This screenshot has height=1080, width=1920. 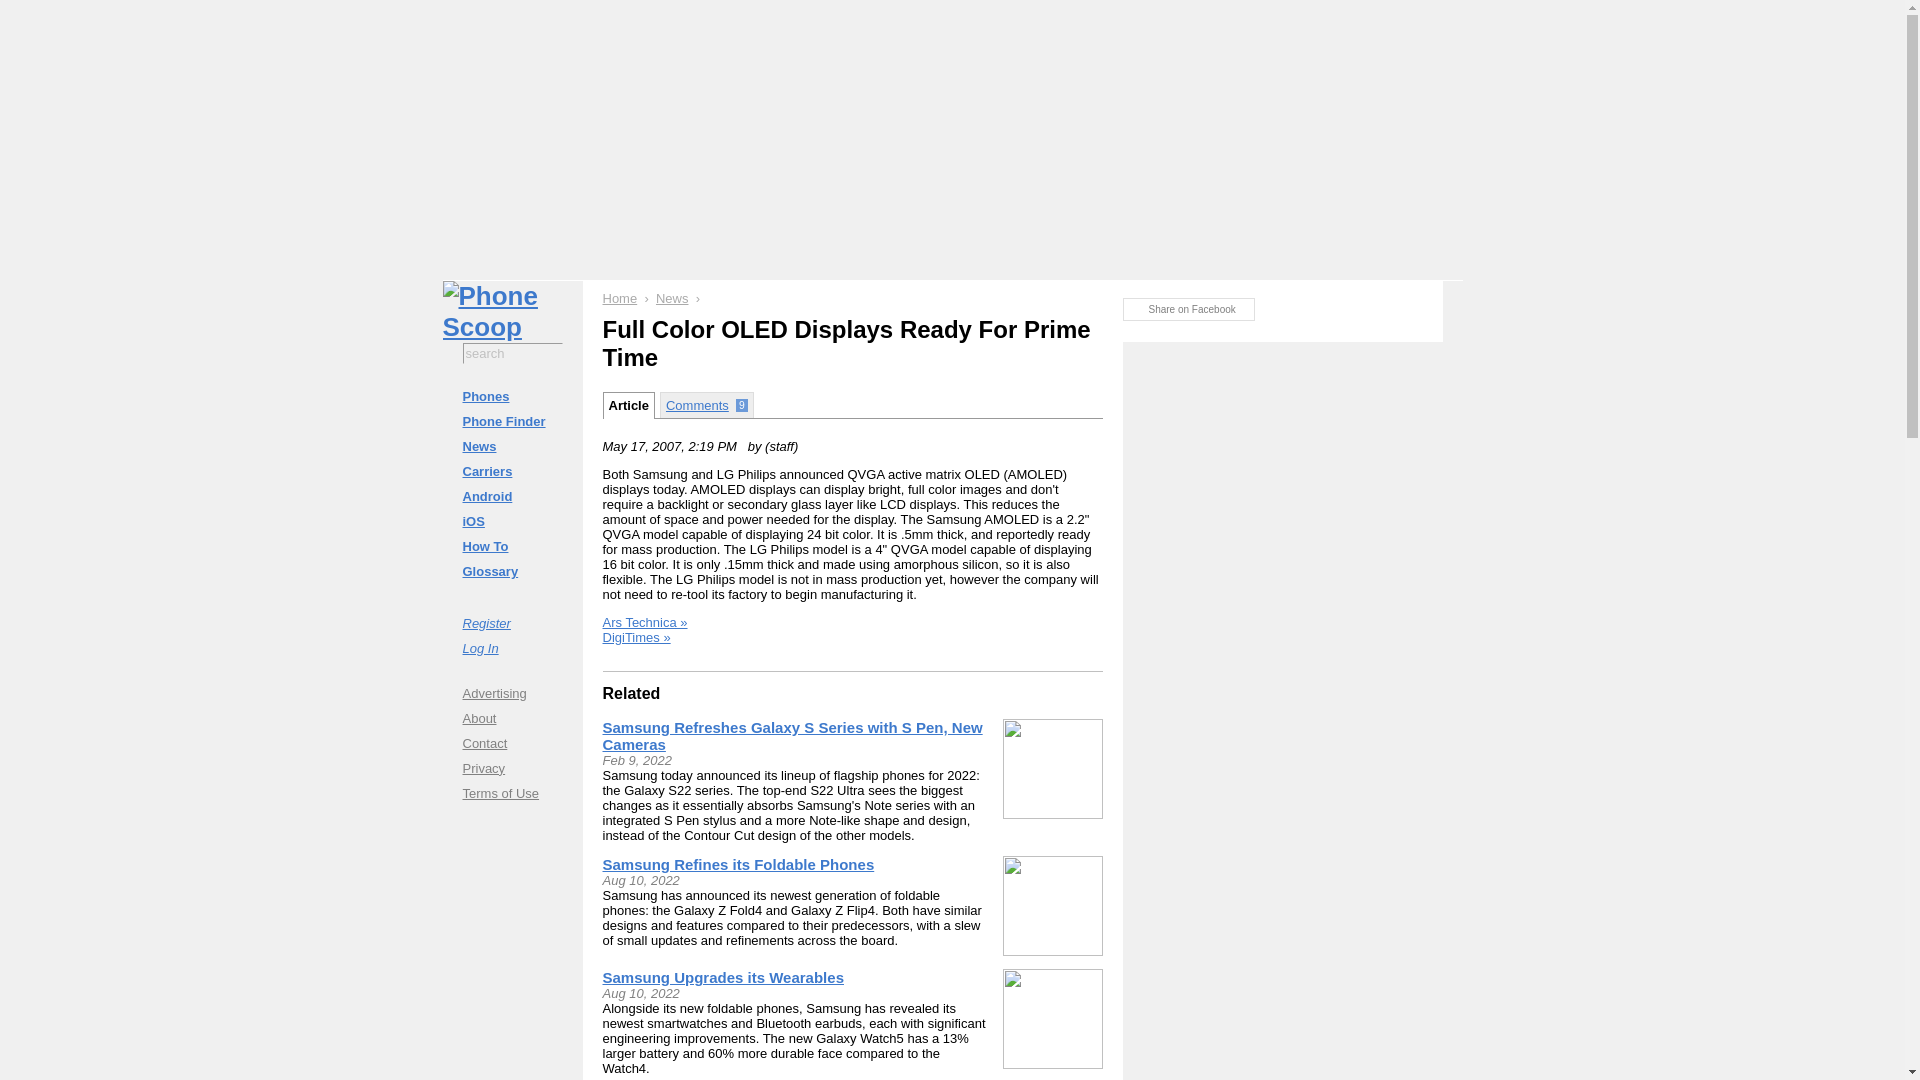 I want to click on Share on Facebook, so click(x=1187, y=309).